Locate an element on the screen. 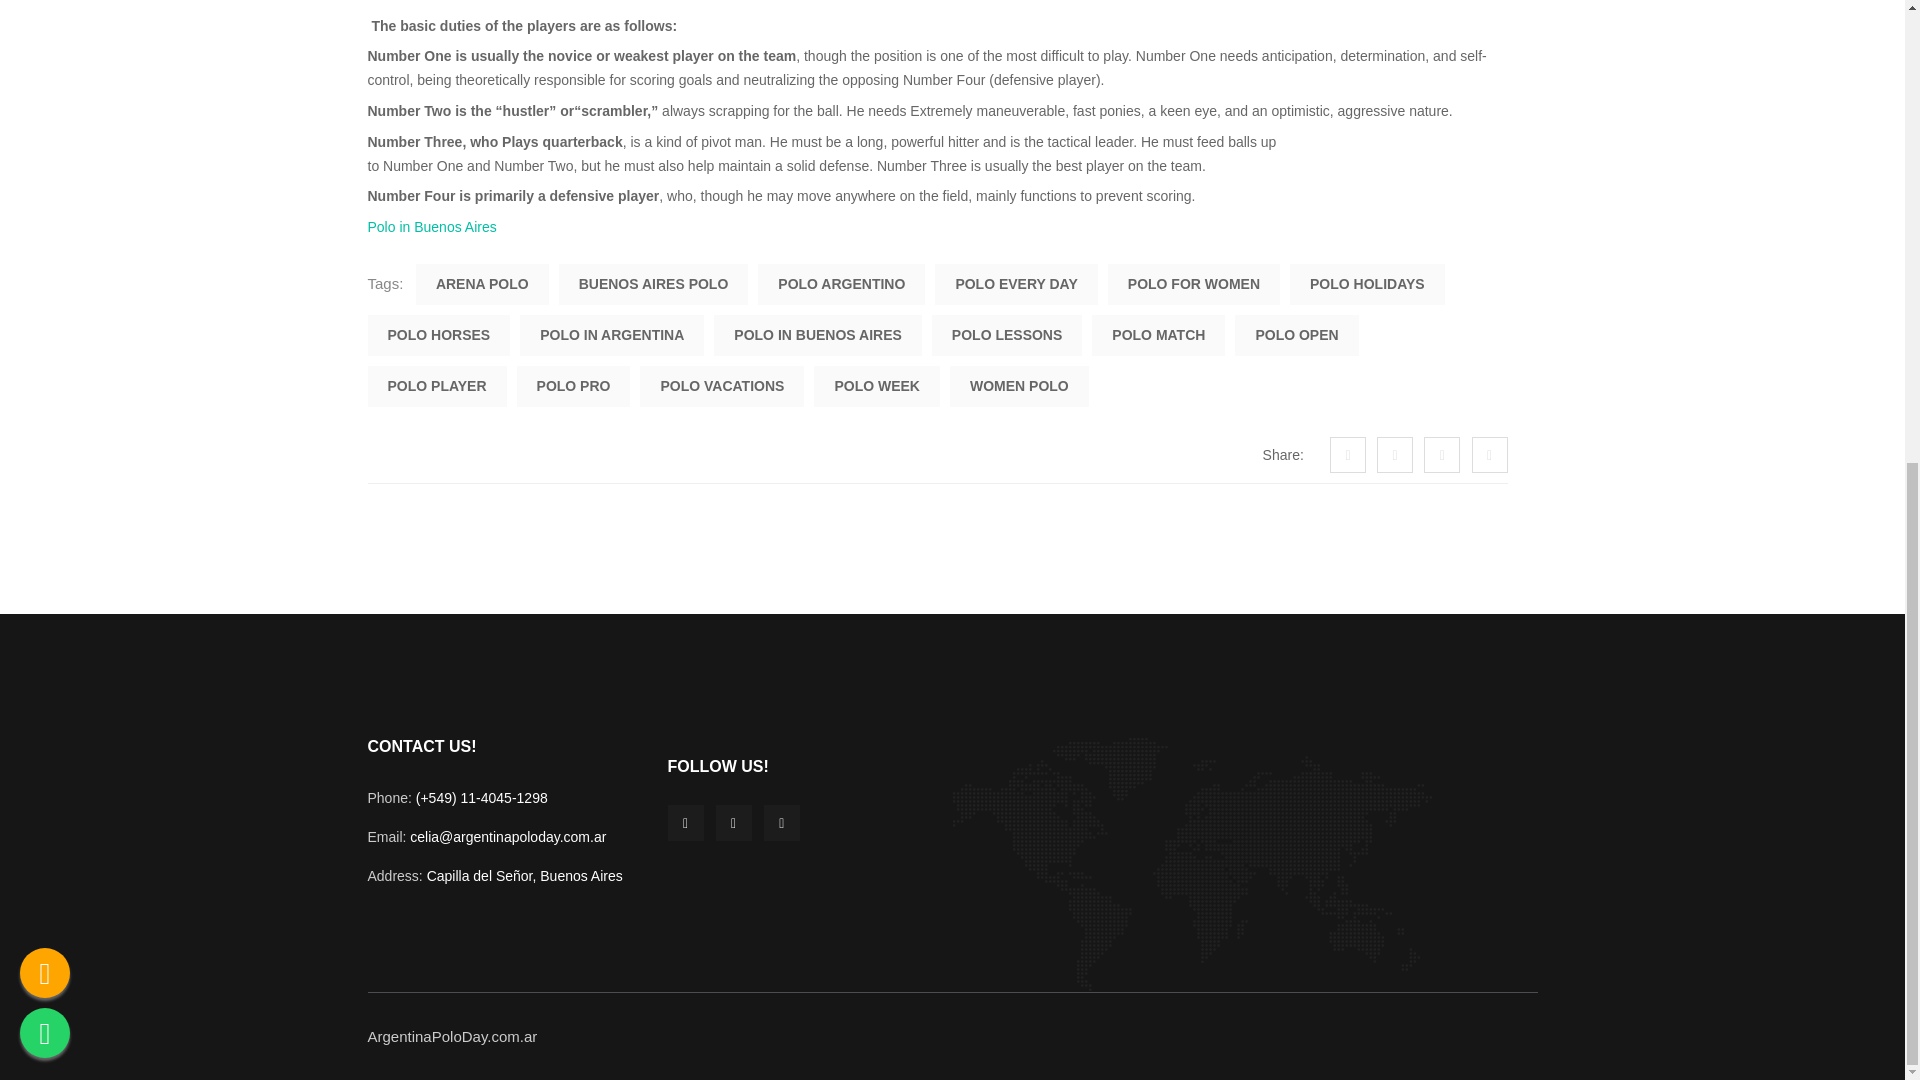 This screenshot has width=1920, height=1080. POLO FOR WOMEN is located at coordinates (1194, 284).